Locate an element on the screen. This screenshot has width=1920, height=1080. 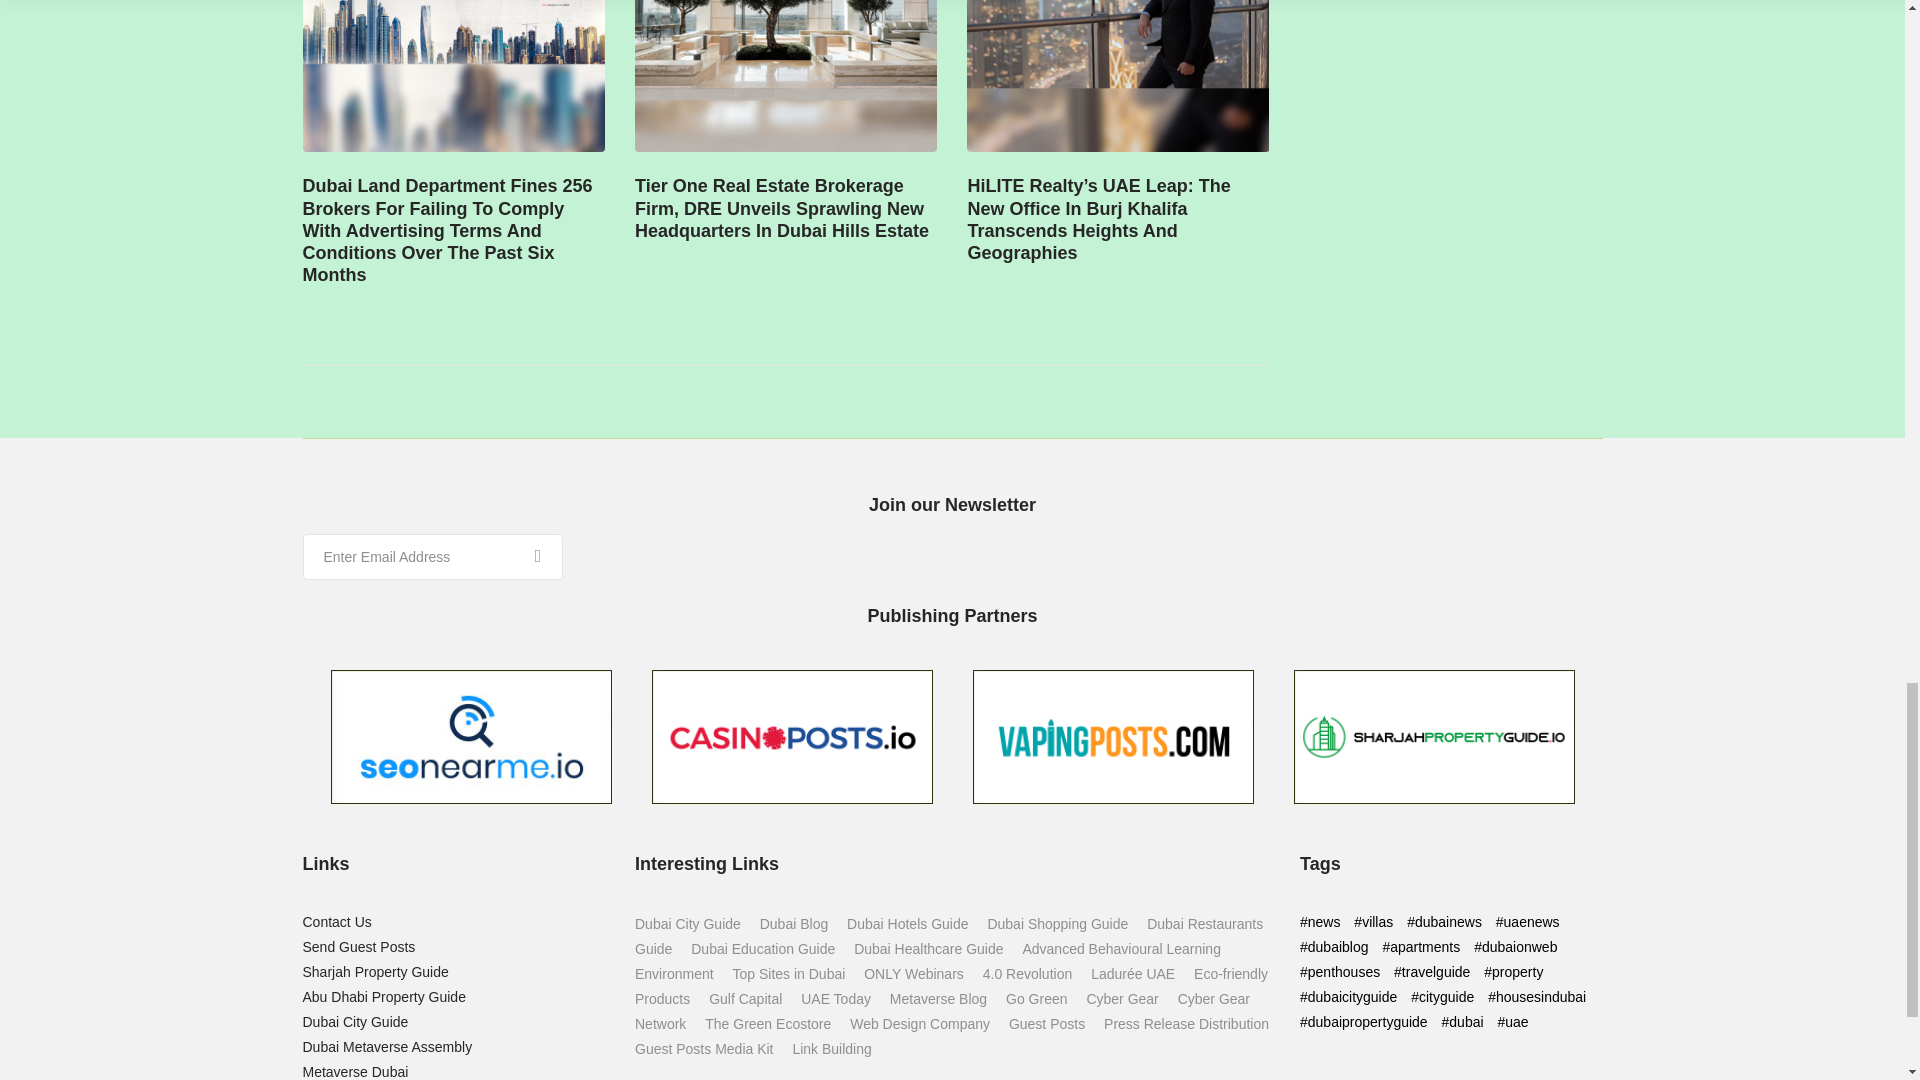
Contact Us is located at coordinates (336, 921).